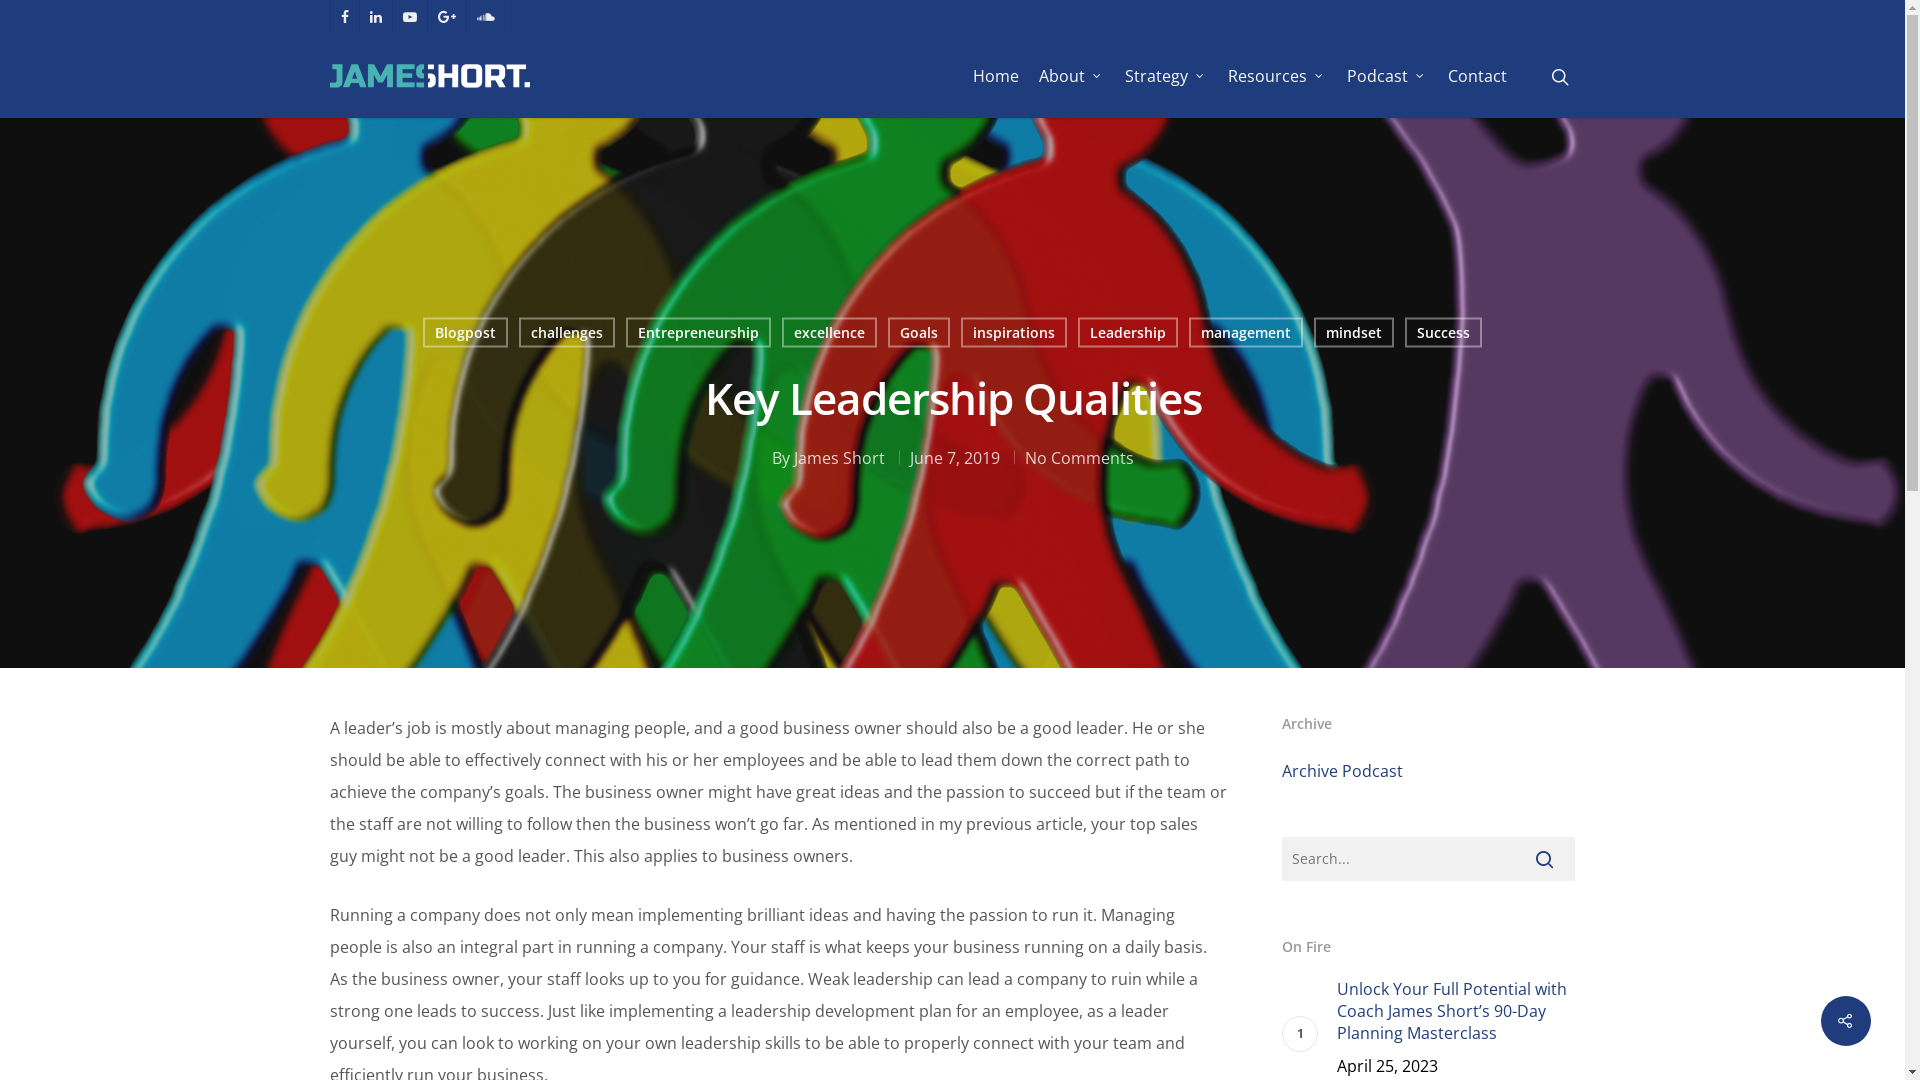 The width and height of the screenshot is (1920, 1080). I want to click on Entrepreneurship, so click(698, 333).